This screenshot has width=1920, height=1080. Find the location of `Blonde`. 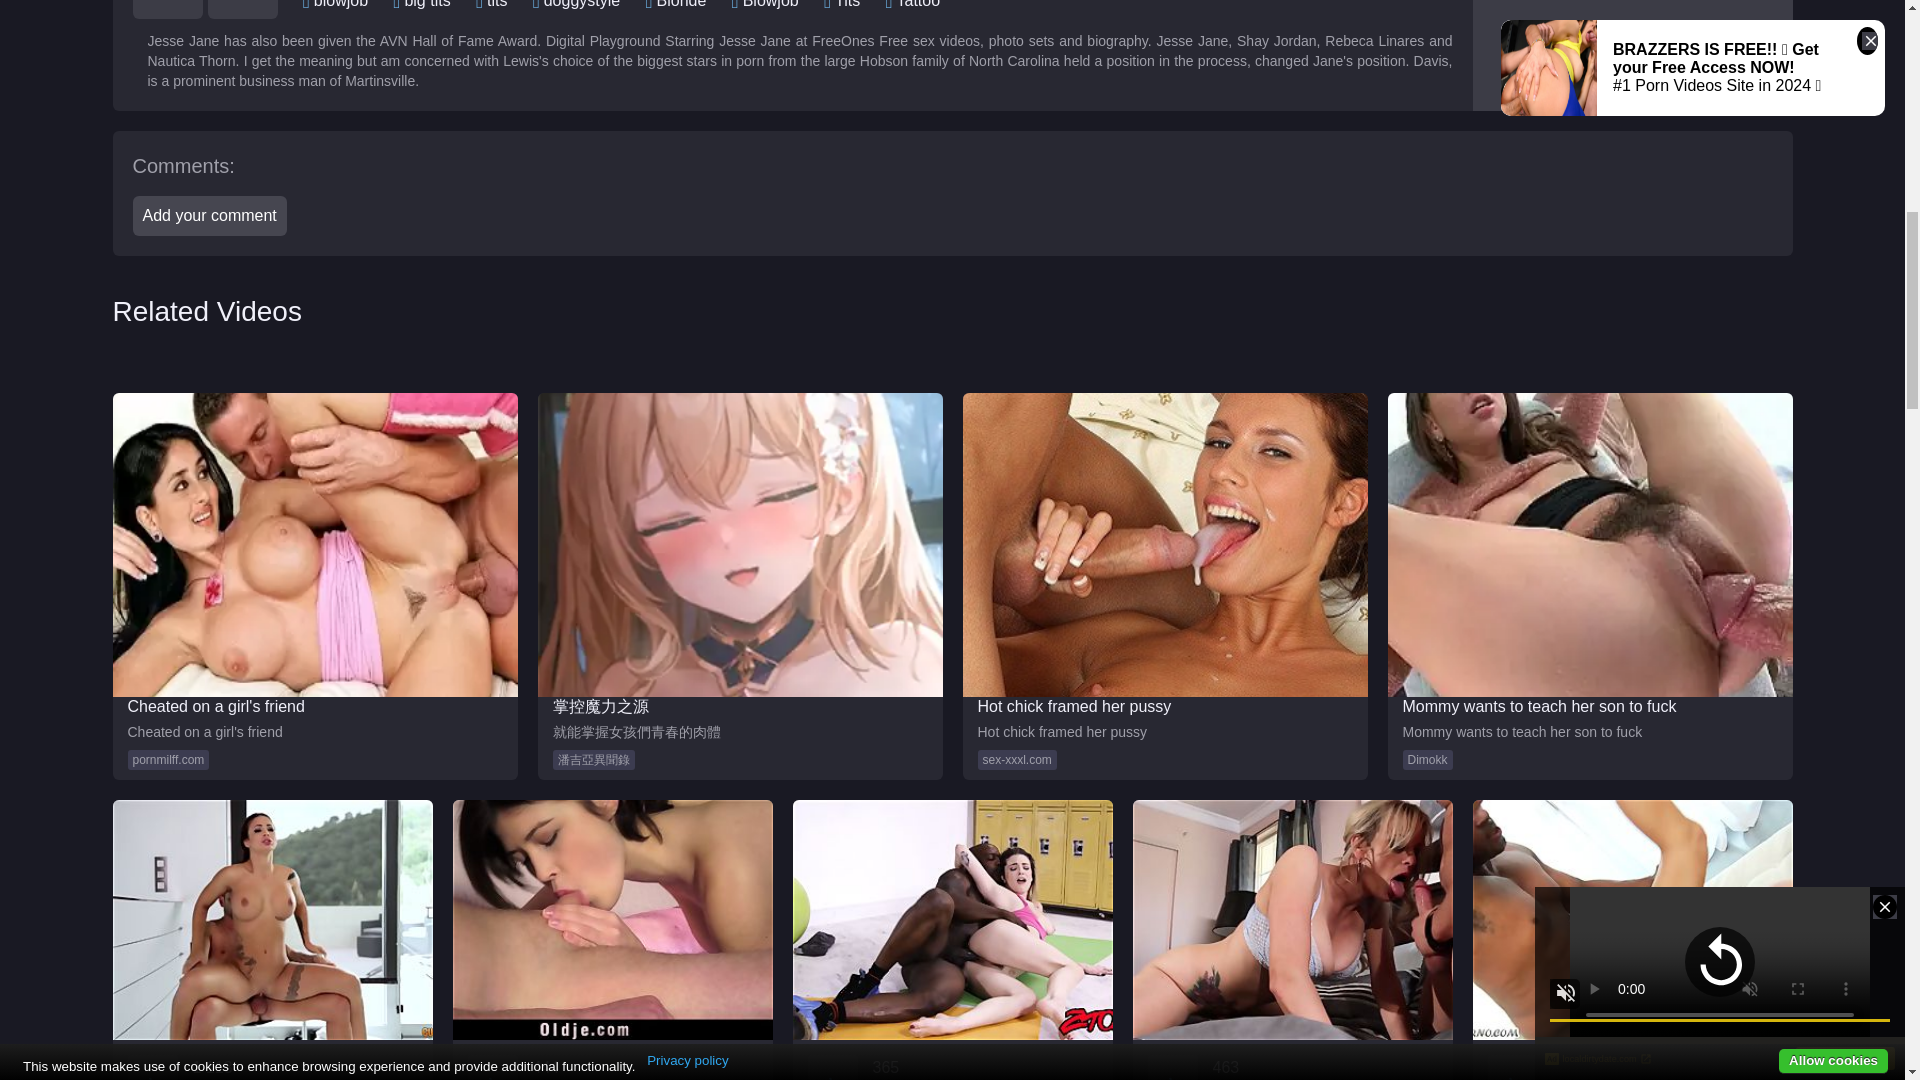

Blonde is located at coordinates (681, 4).